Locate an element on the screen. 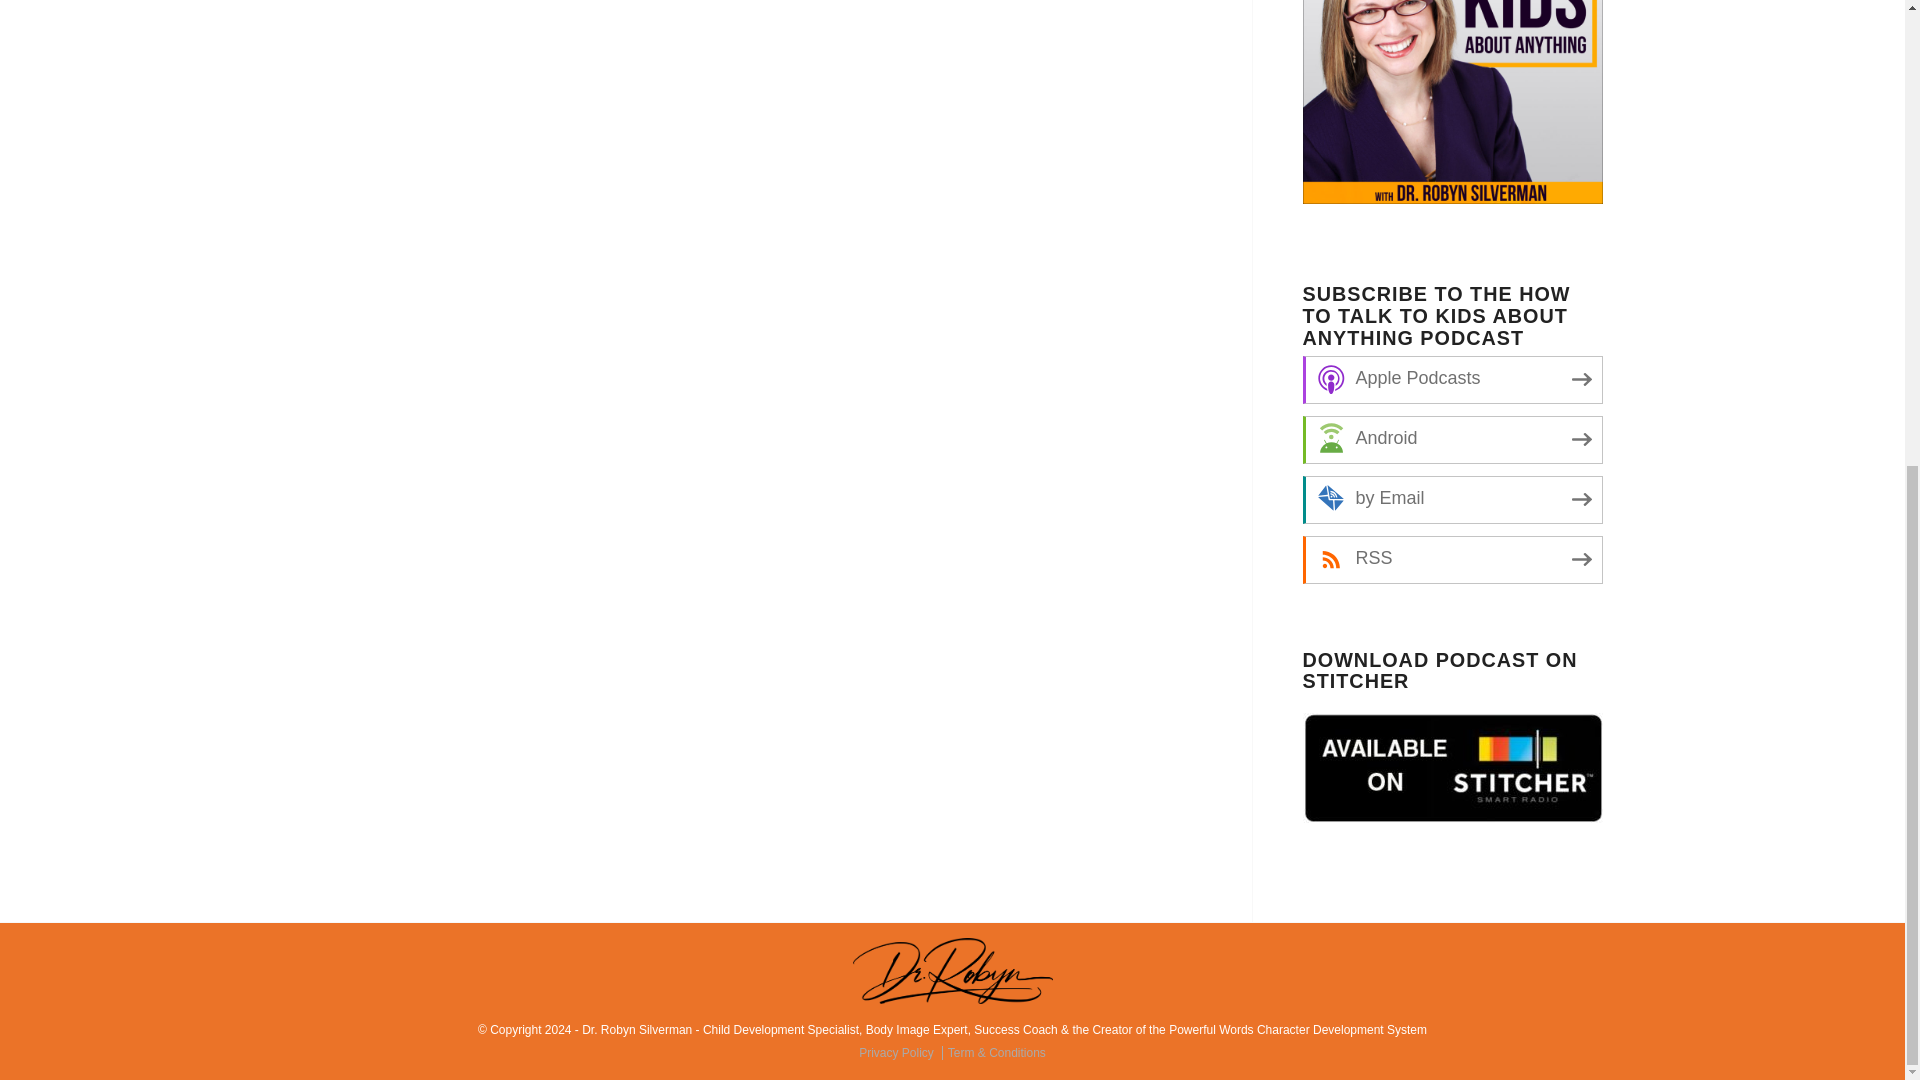  Subscribe by Email is located at coordinates (1451, 500).